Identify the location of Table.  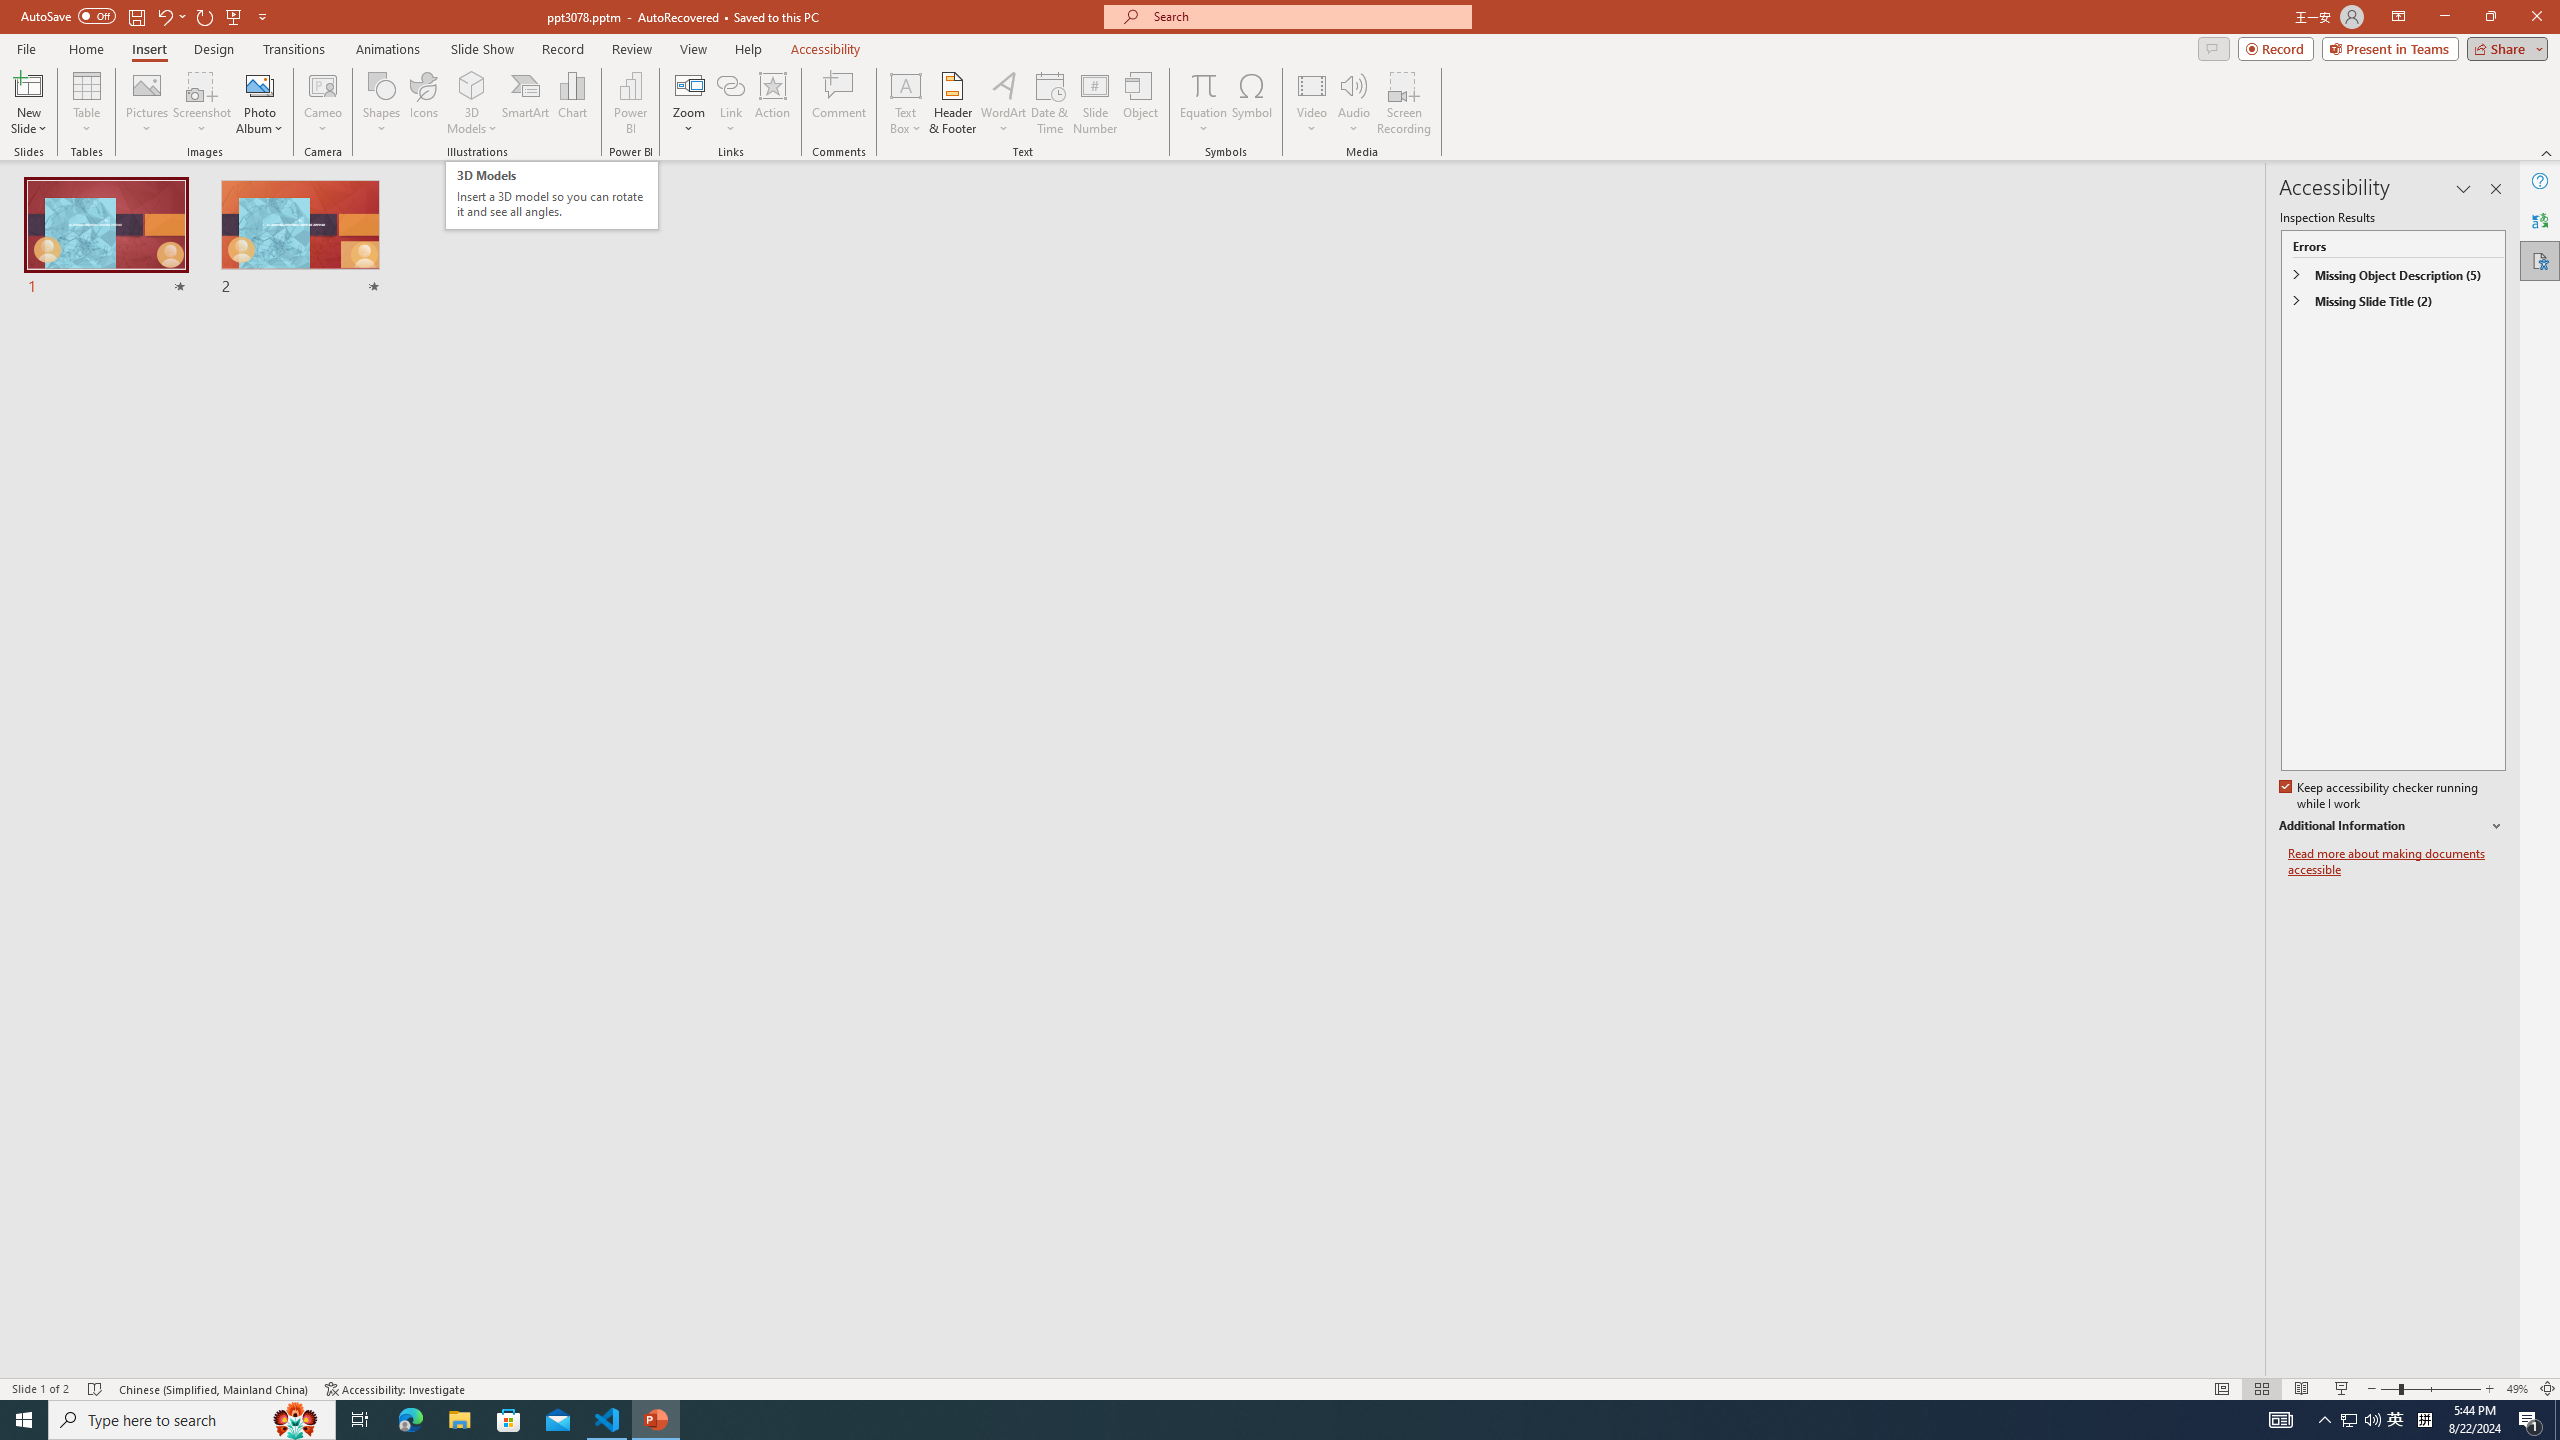
(86, 103).